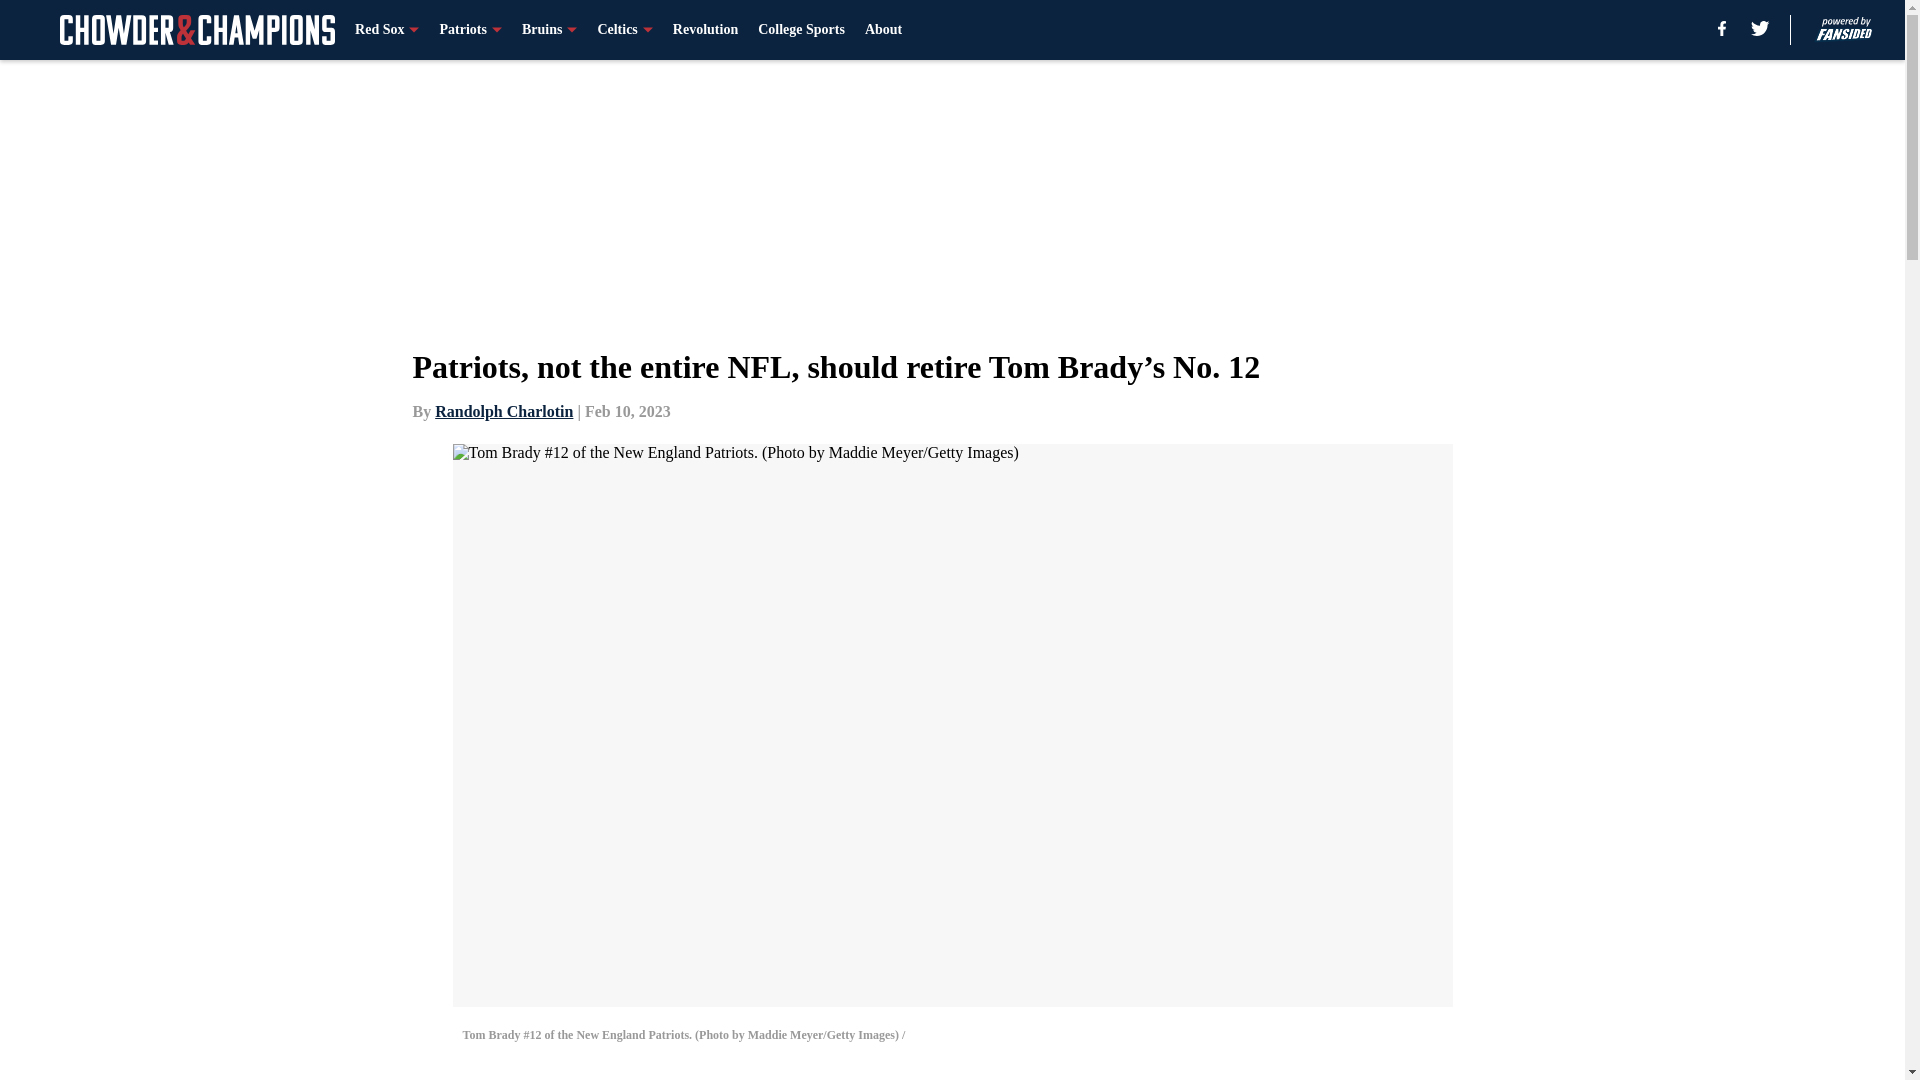  What do you see at coordinates (705, 30) in the screenshot?
I see `Revolution` at bounding box center [705, 30].